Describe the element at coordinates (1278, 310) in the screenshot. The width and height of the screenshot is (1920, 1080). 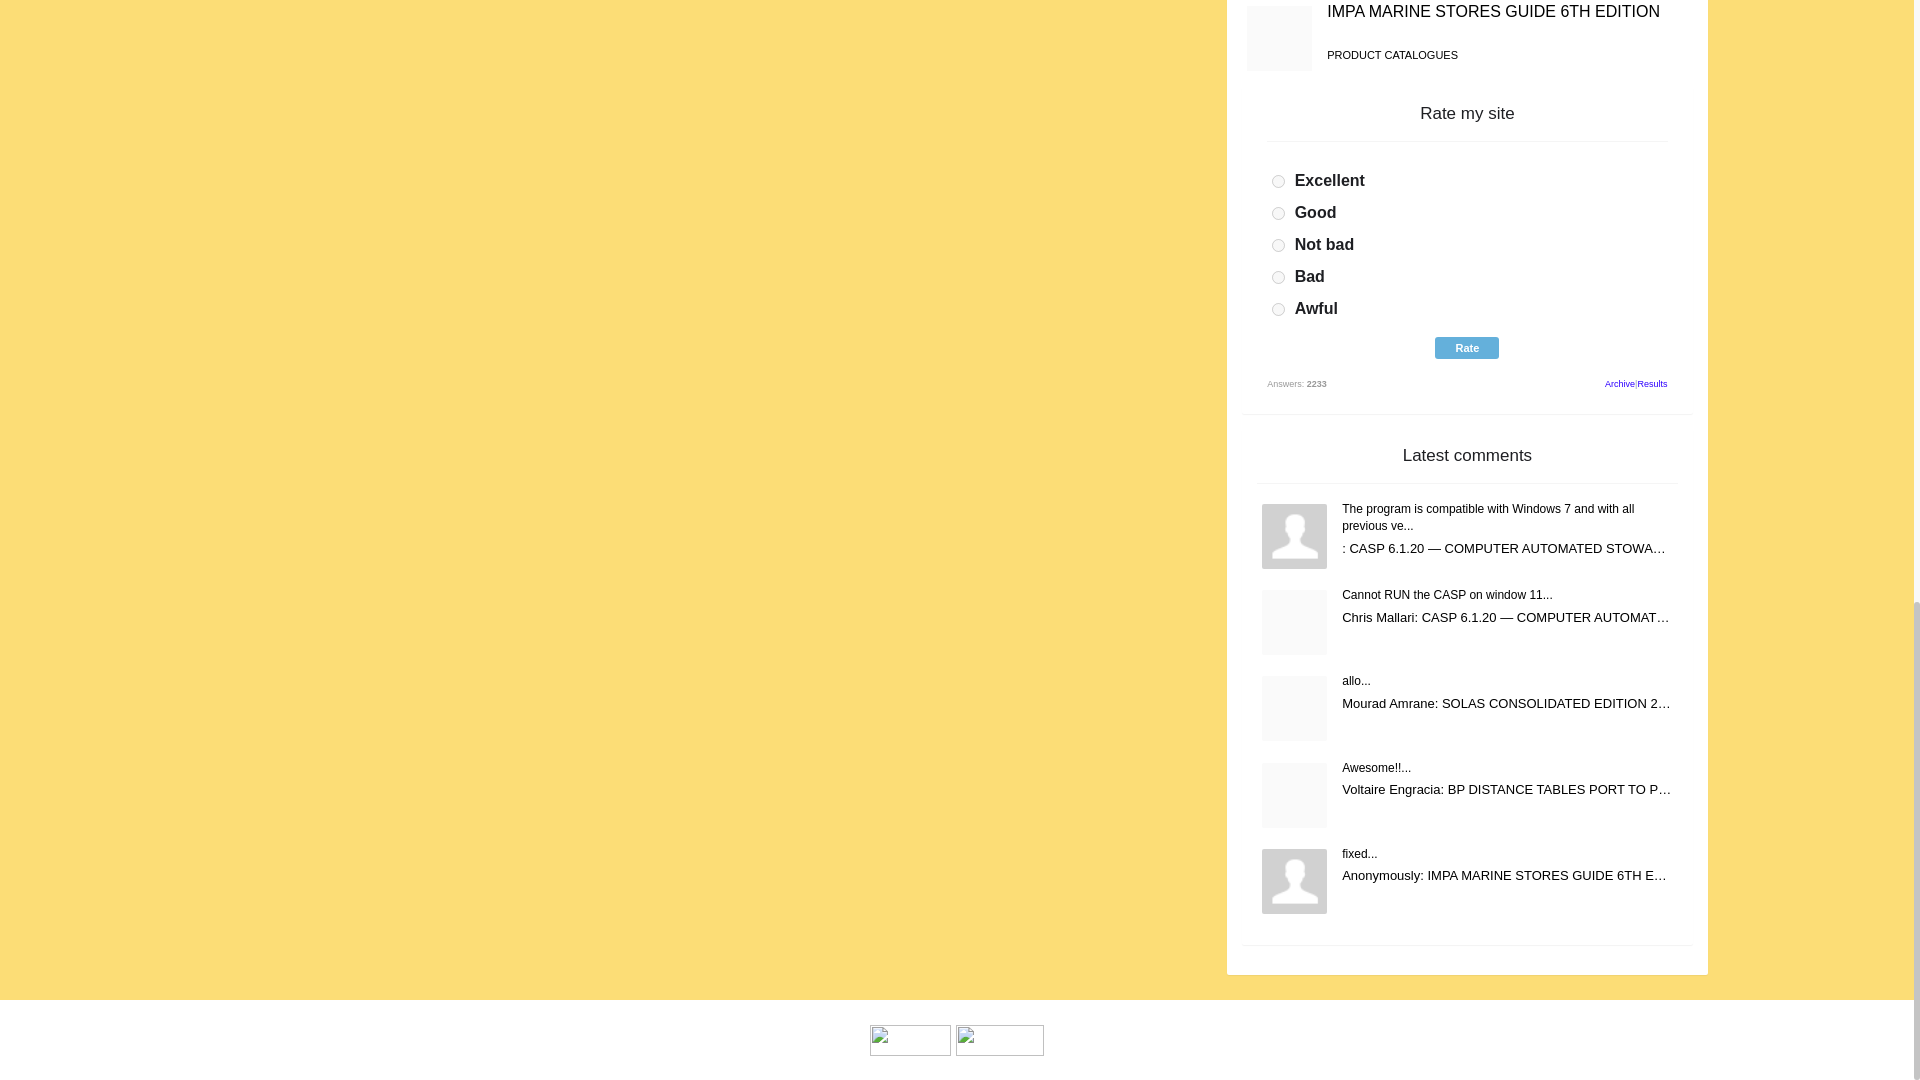
I see `5` at that location.